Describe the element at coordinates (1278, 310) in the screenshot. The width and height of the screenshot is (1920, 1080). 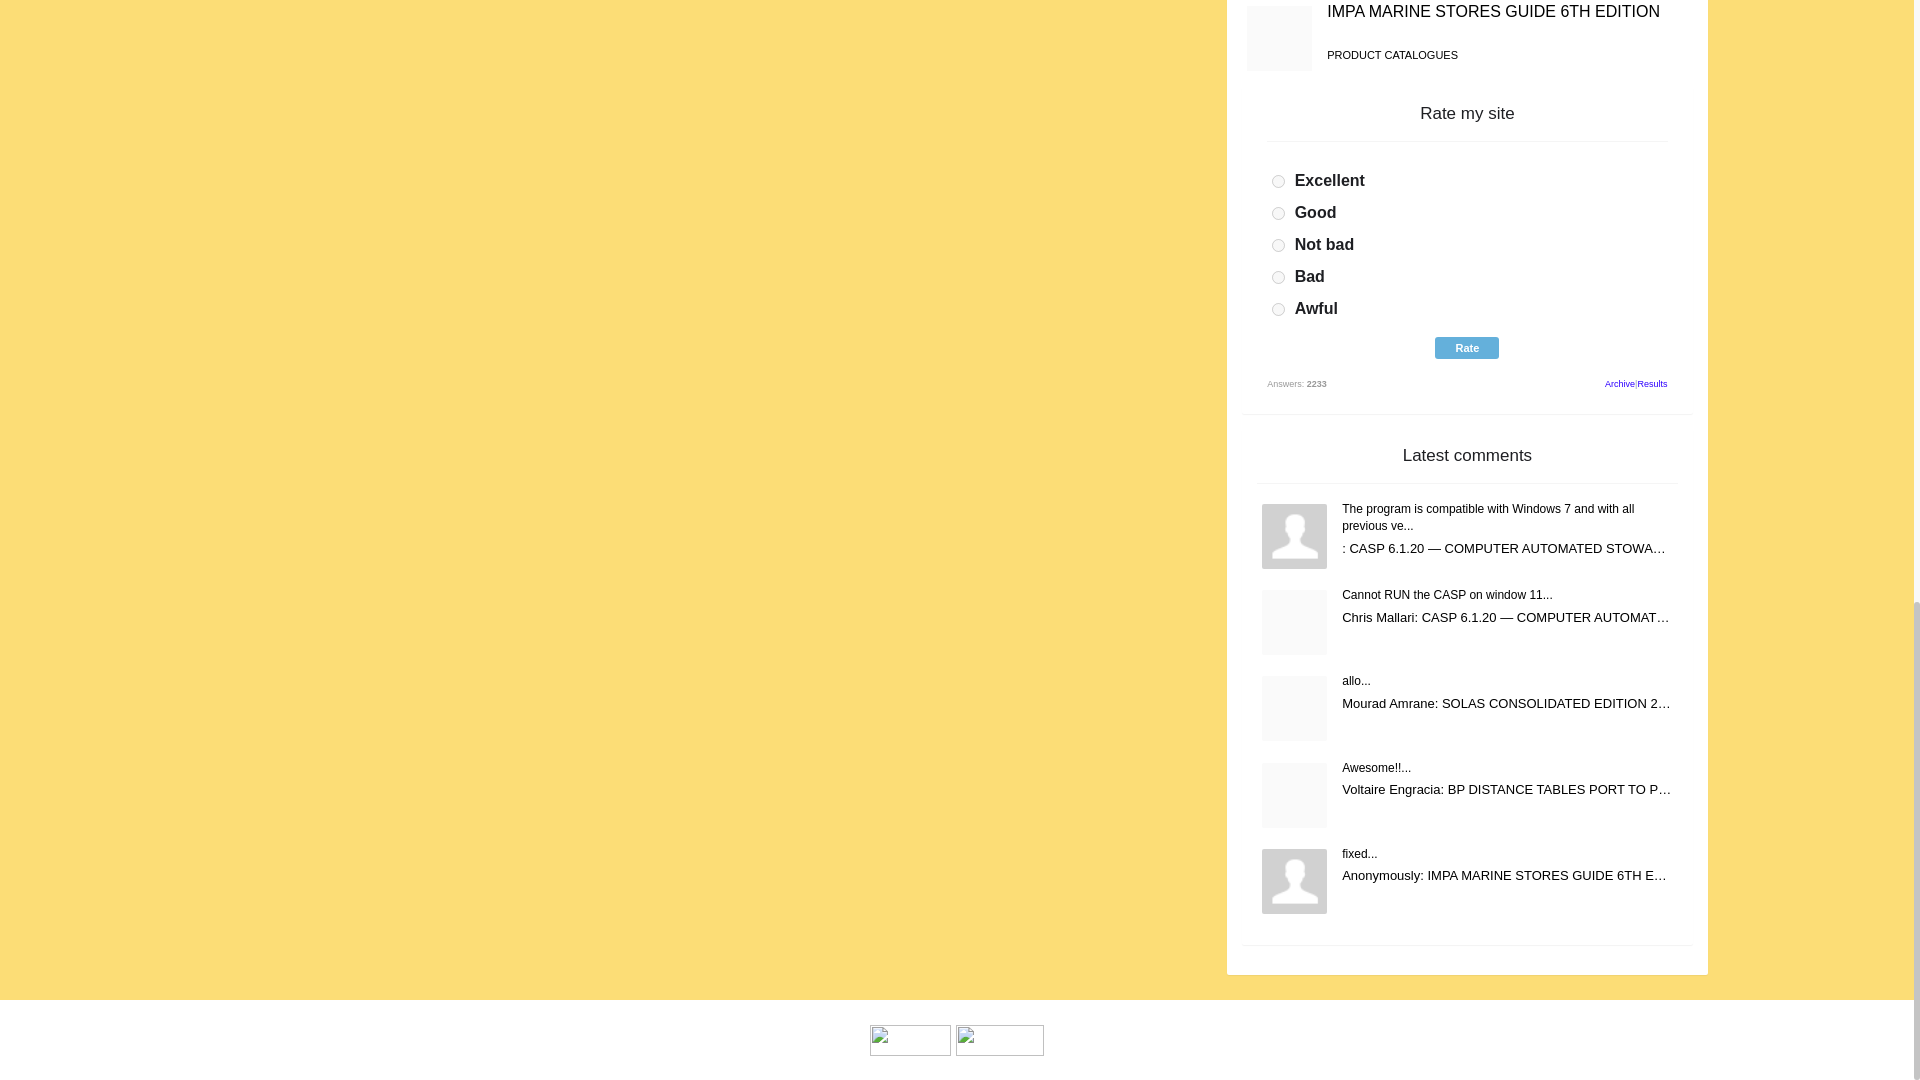
I see `5` at that location.